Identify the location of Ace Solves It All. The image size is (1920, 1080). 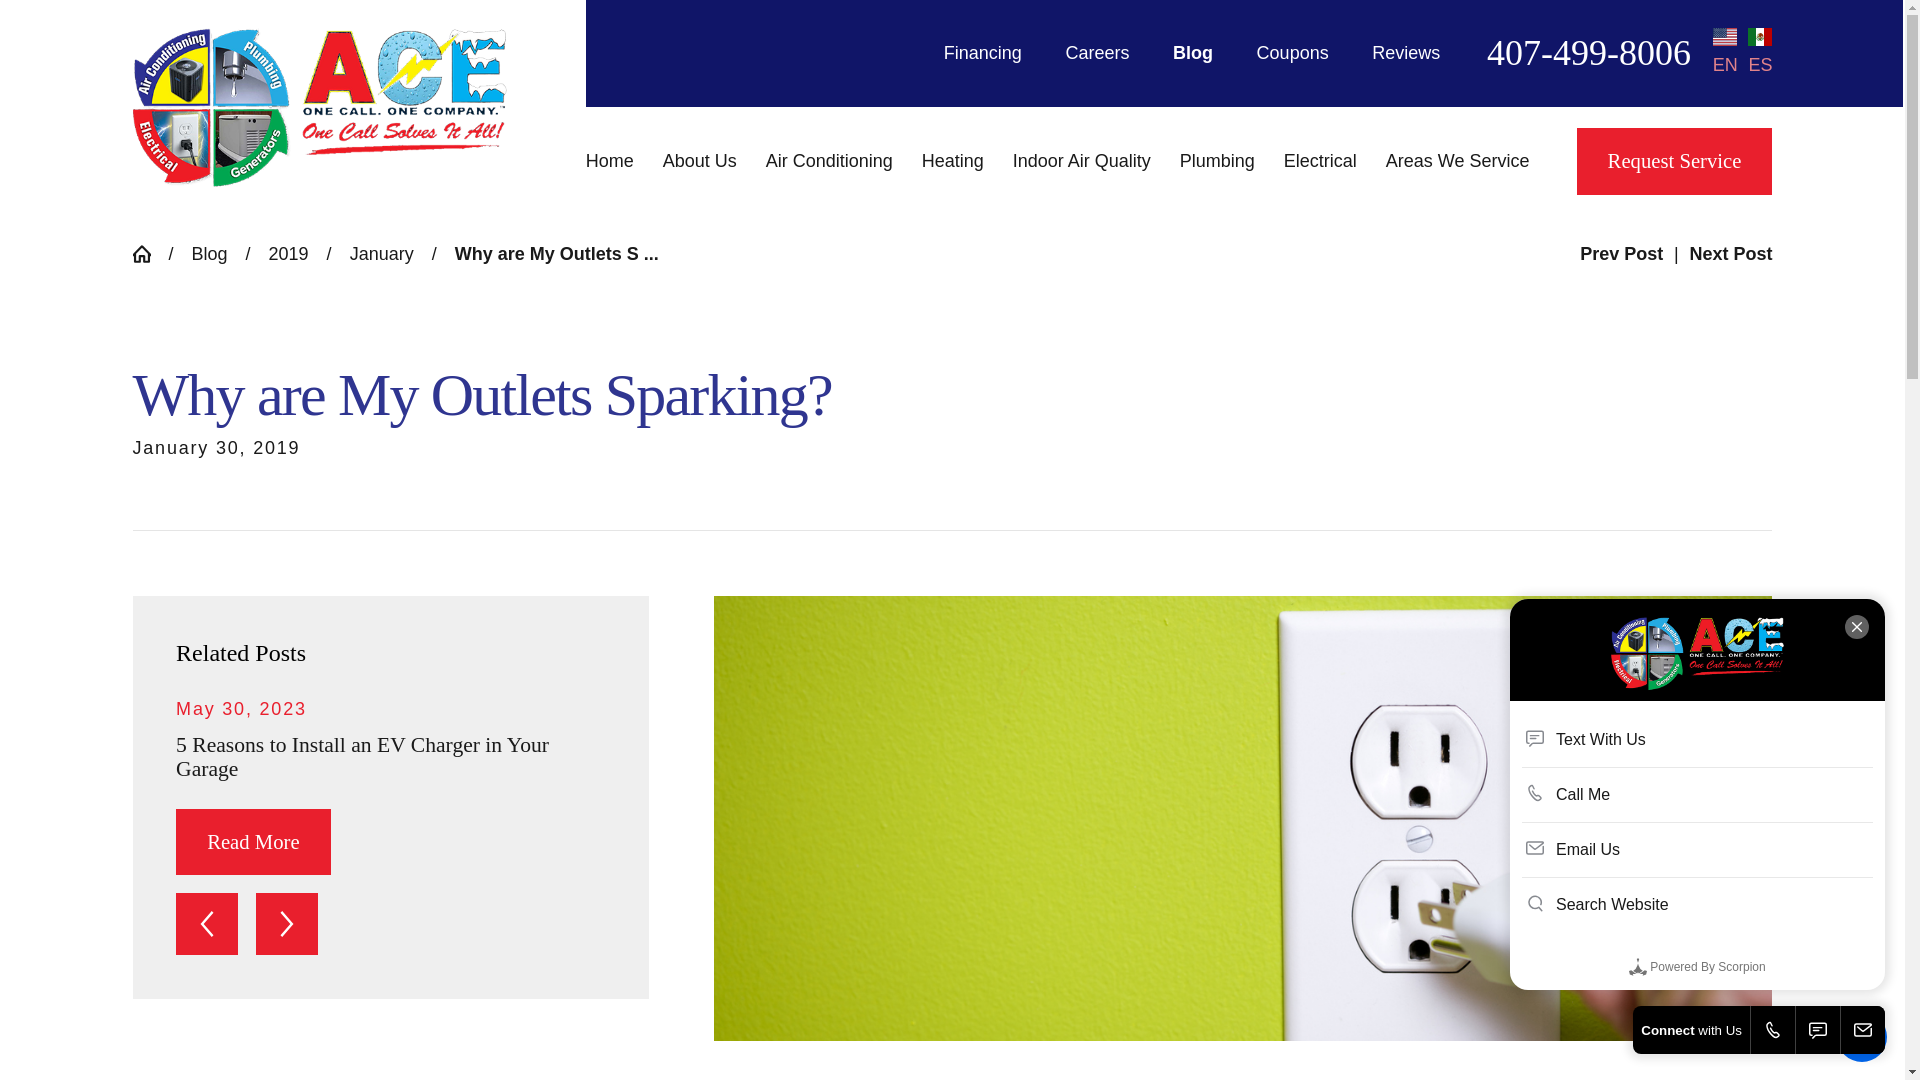
(319, 107).